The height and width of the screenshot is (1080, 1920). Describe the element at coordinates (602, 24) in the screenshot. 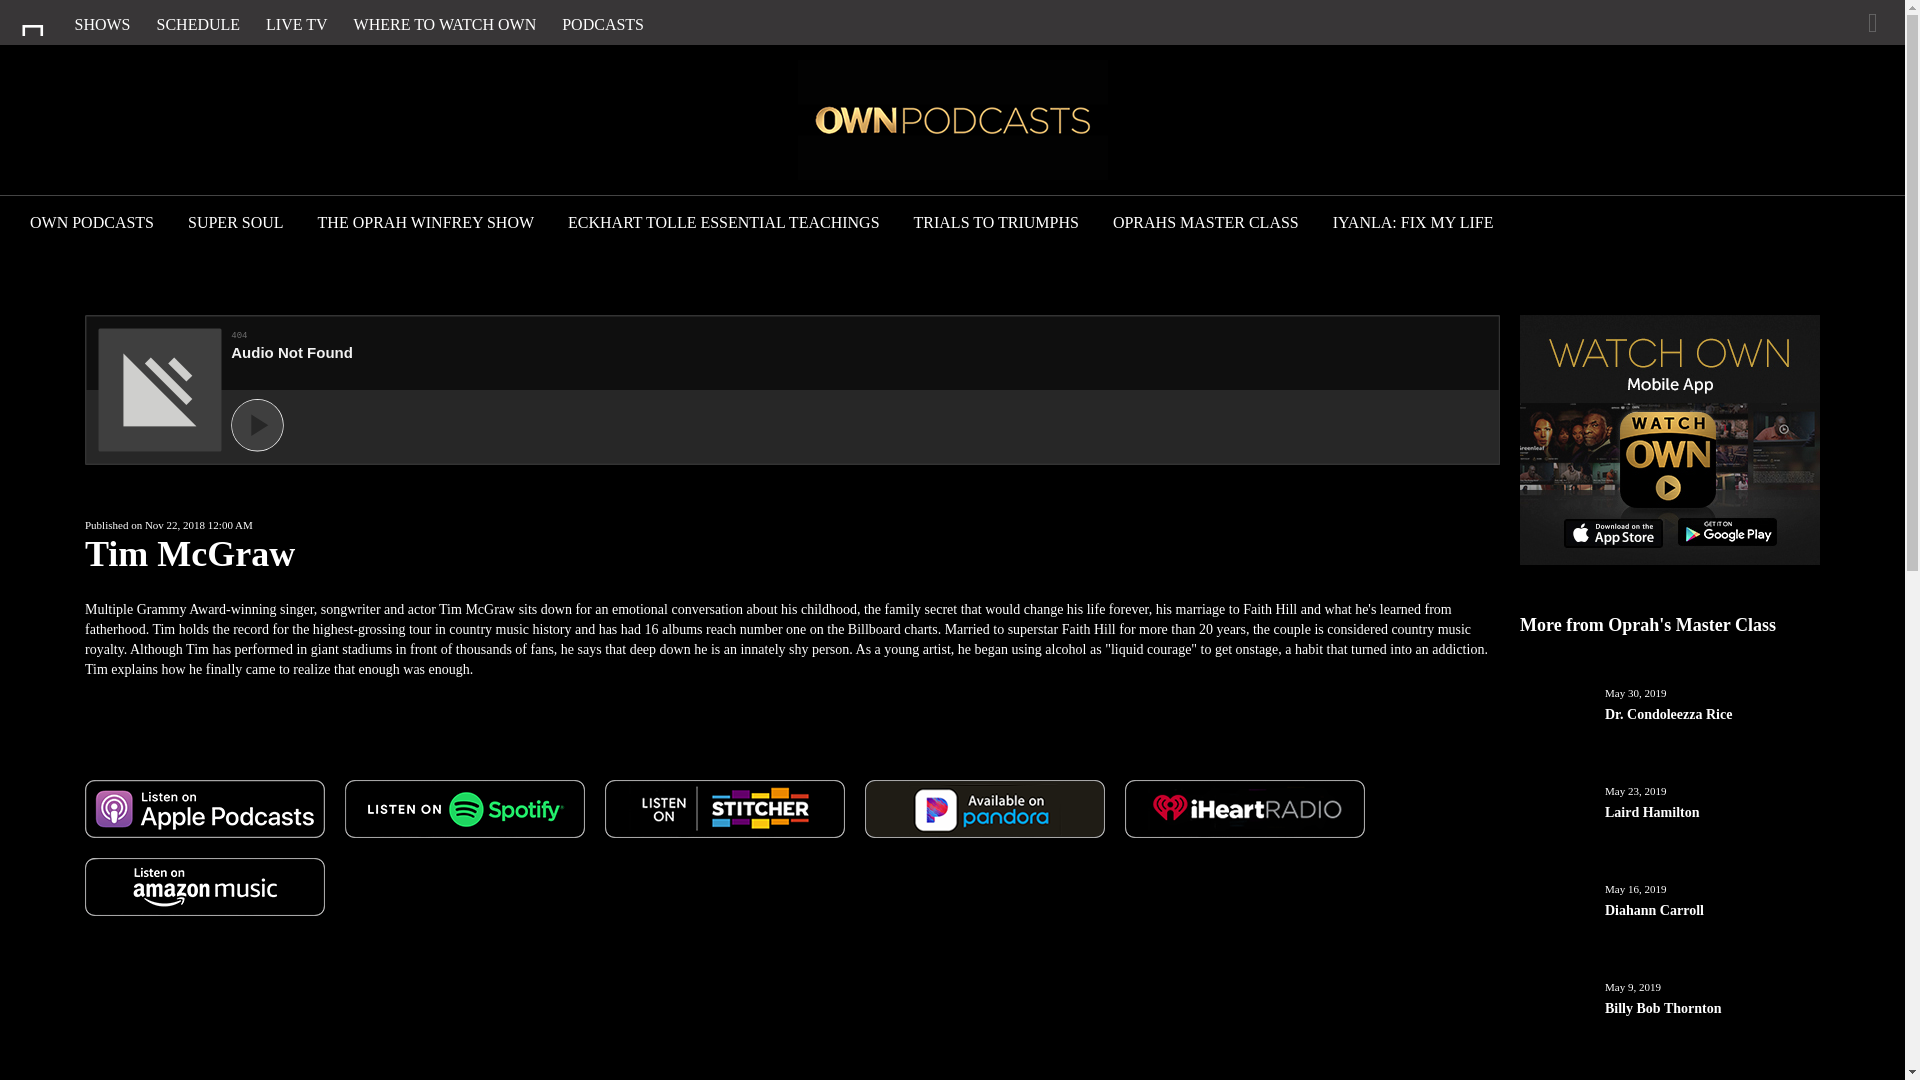

I see `PODCASTS` at that location.